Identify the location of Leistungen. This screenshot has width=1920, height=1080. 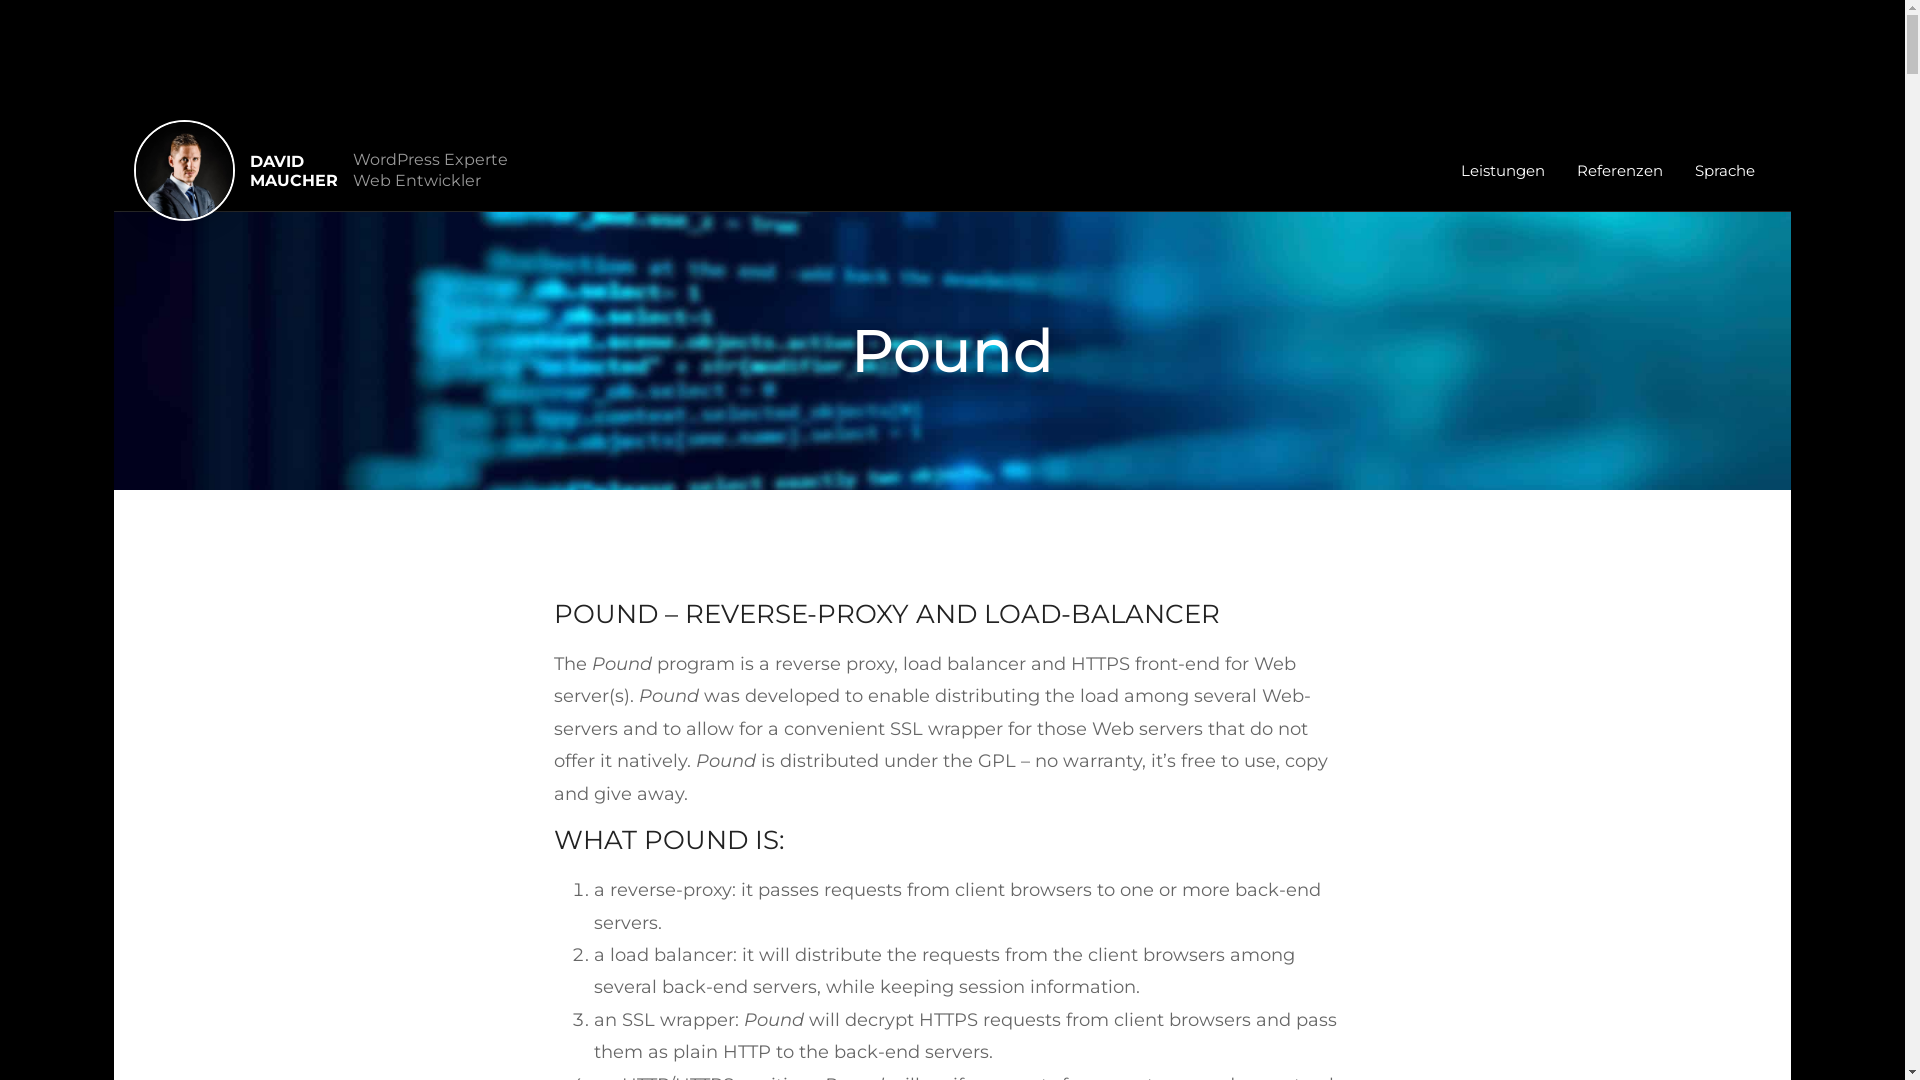
(1503, 171).